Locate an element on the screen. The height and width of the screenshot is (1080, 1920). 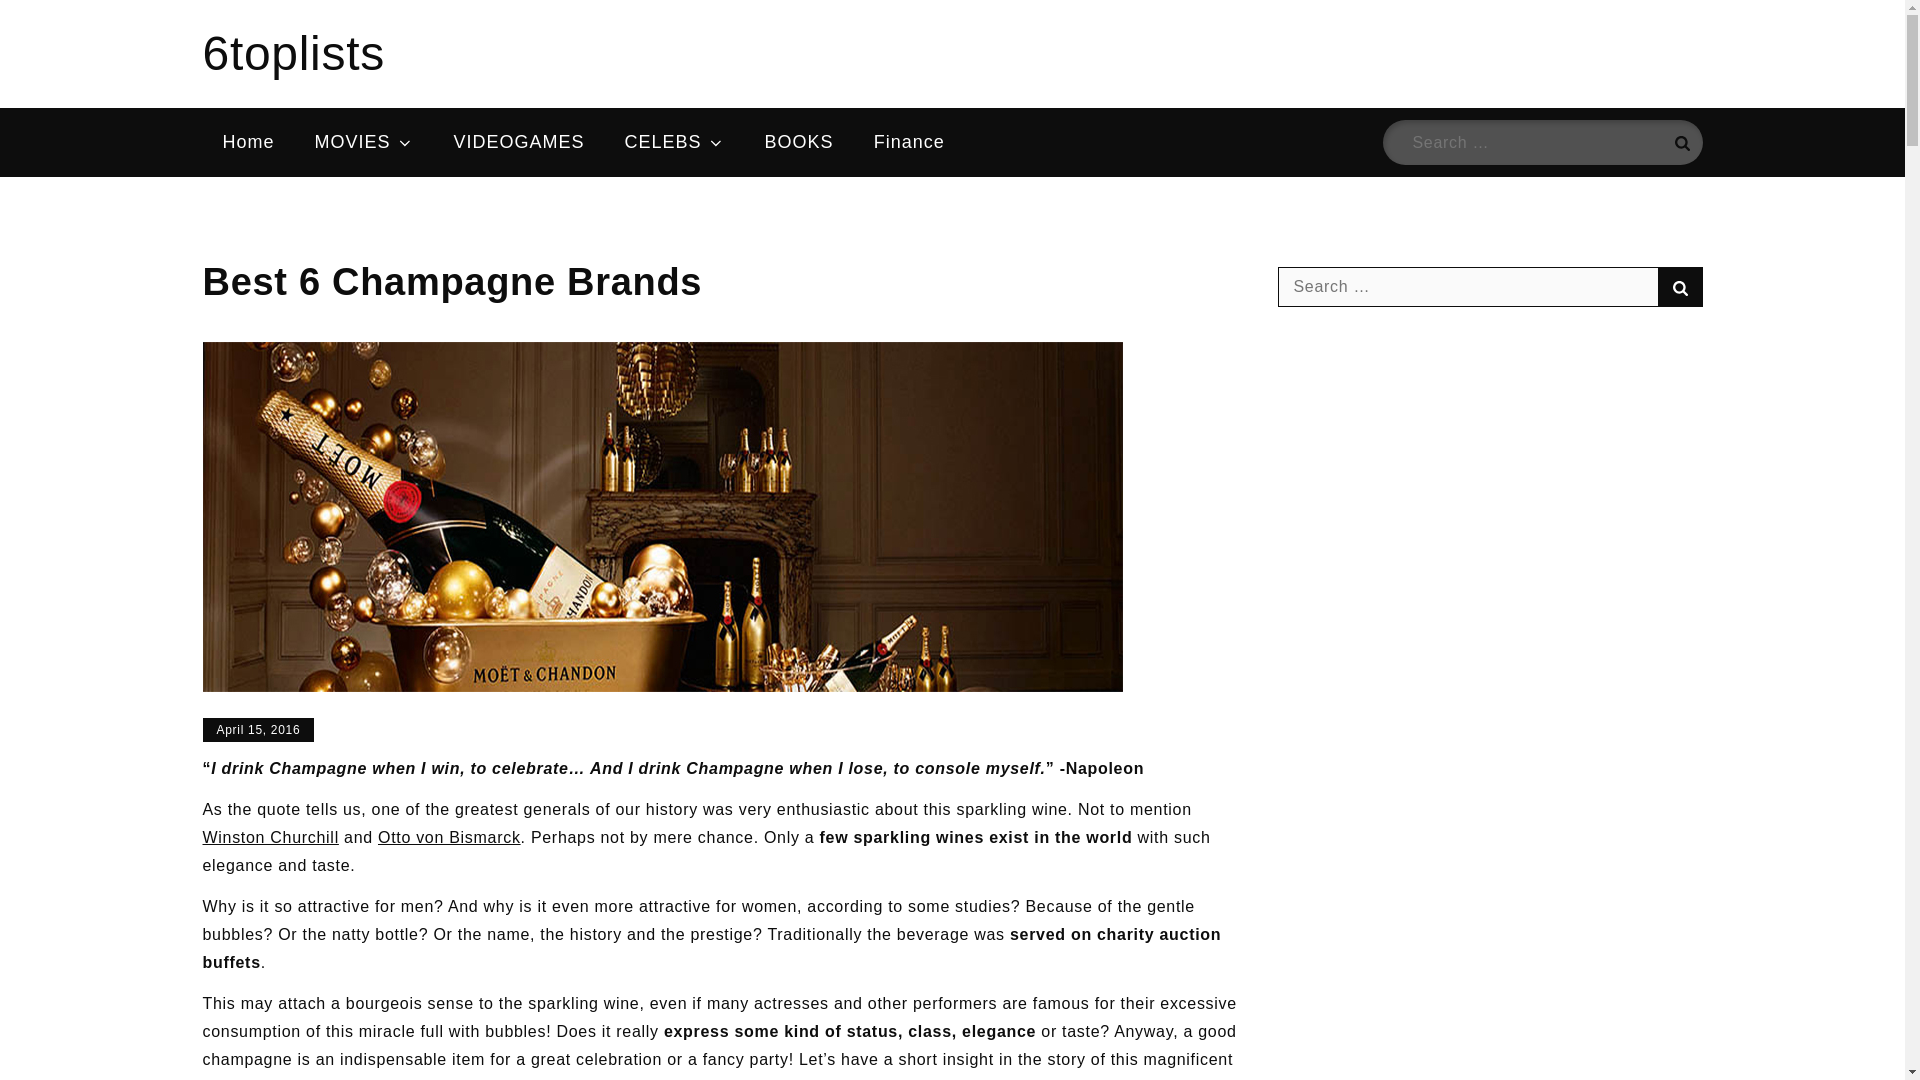
Search is located at coordinates (1680, 142).